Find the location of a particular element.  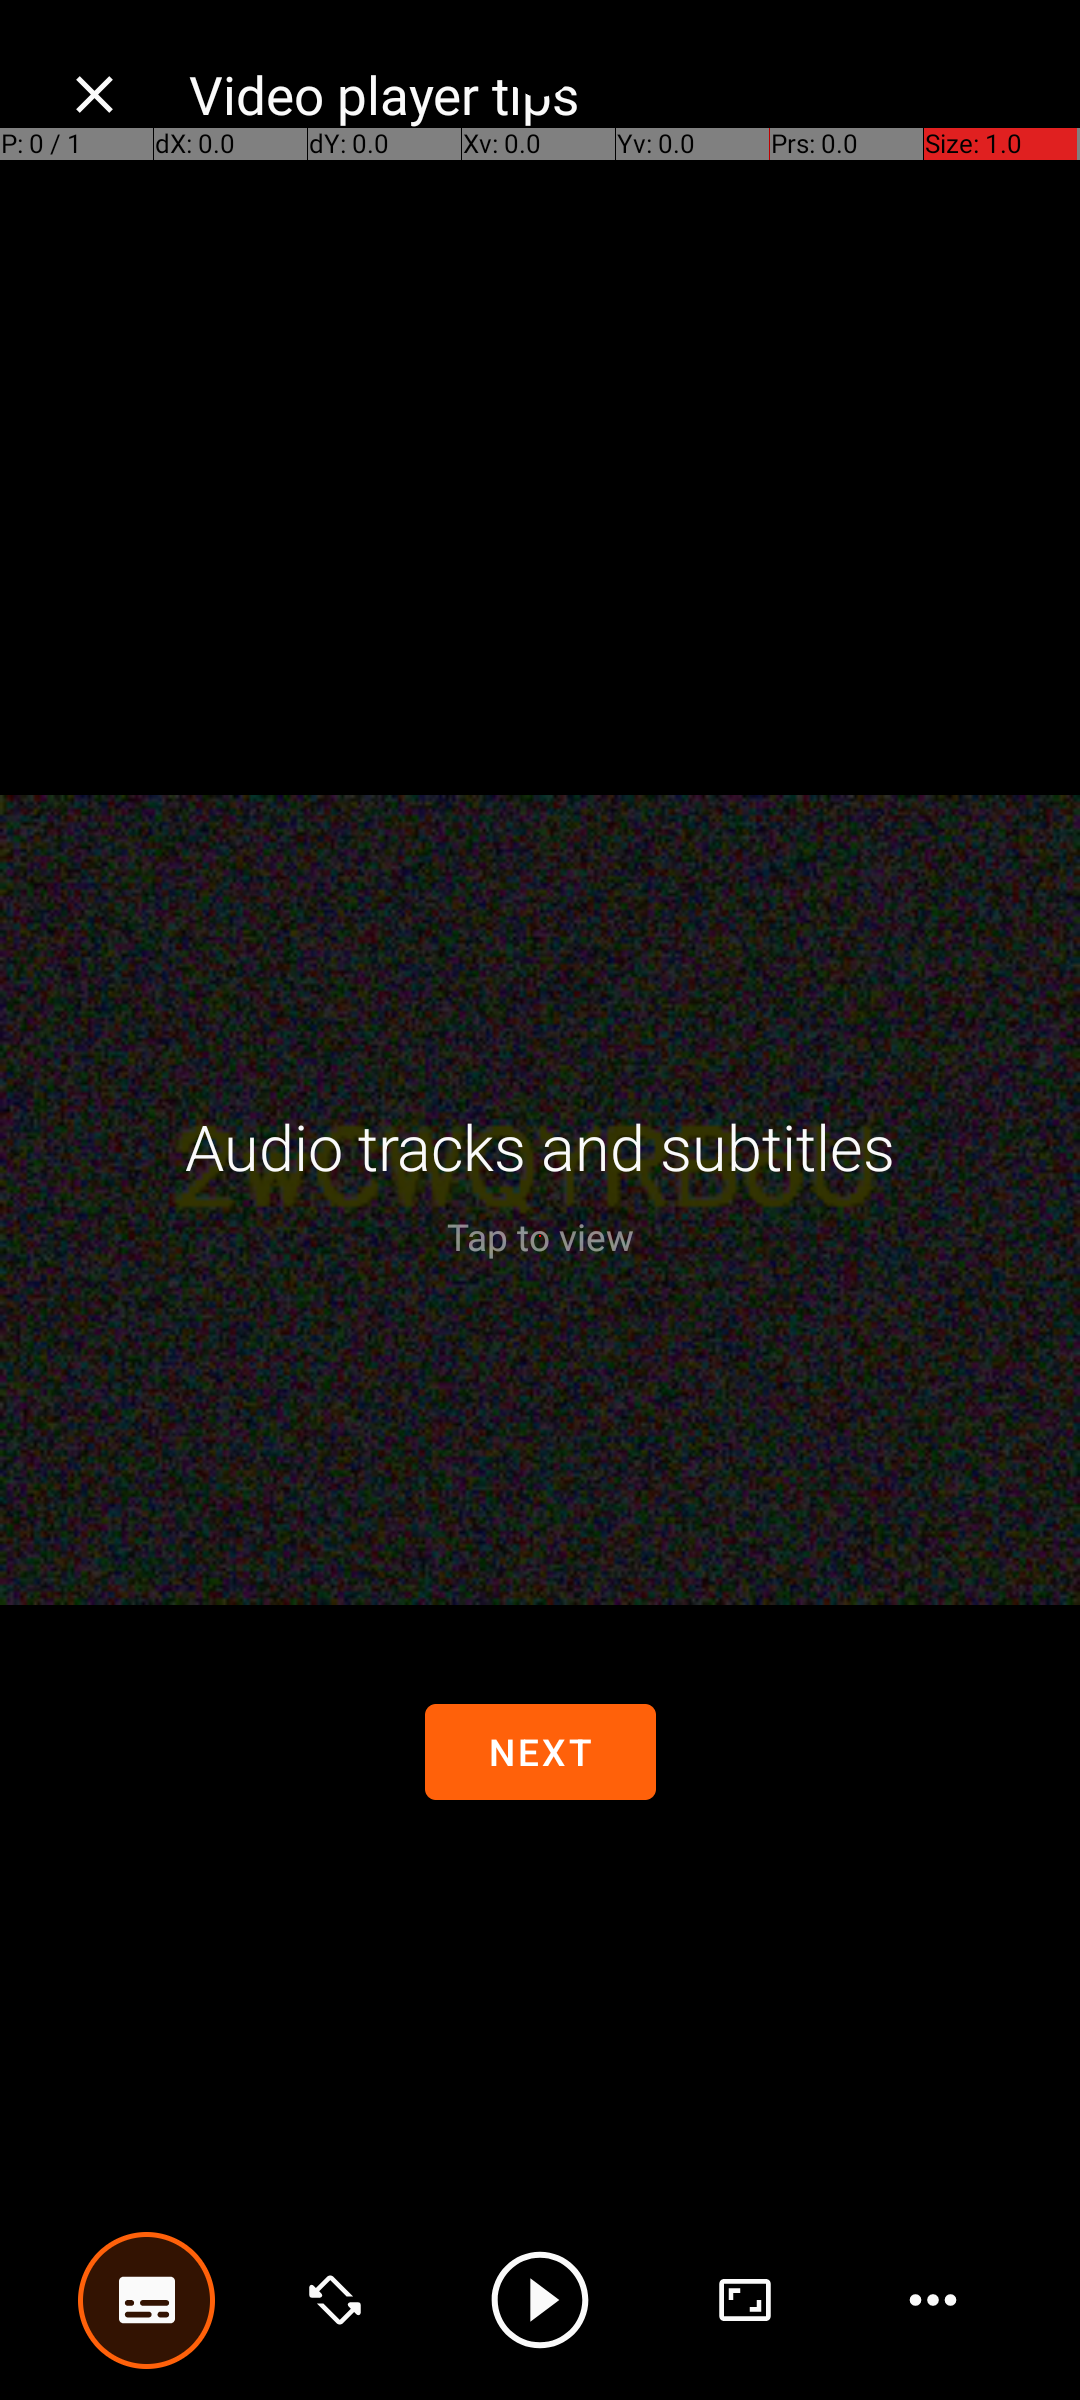

Audio tracks and subtitles is located at coordinates (540, 1146).